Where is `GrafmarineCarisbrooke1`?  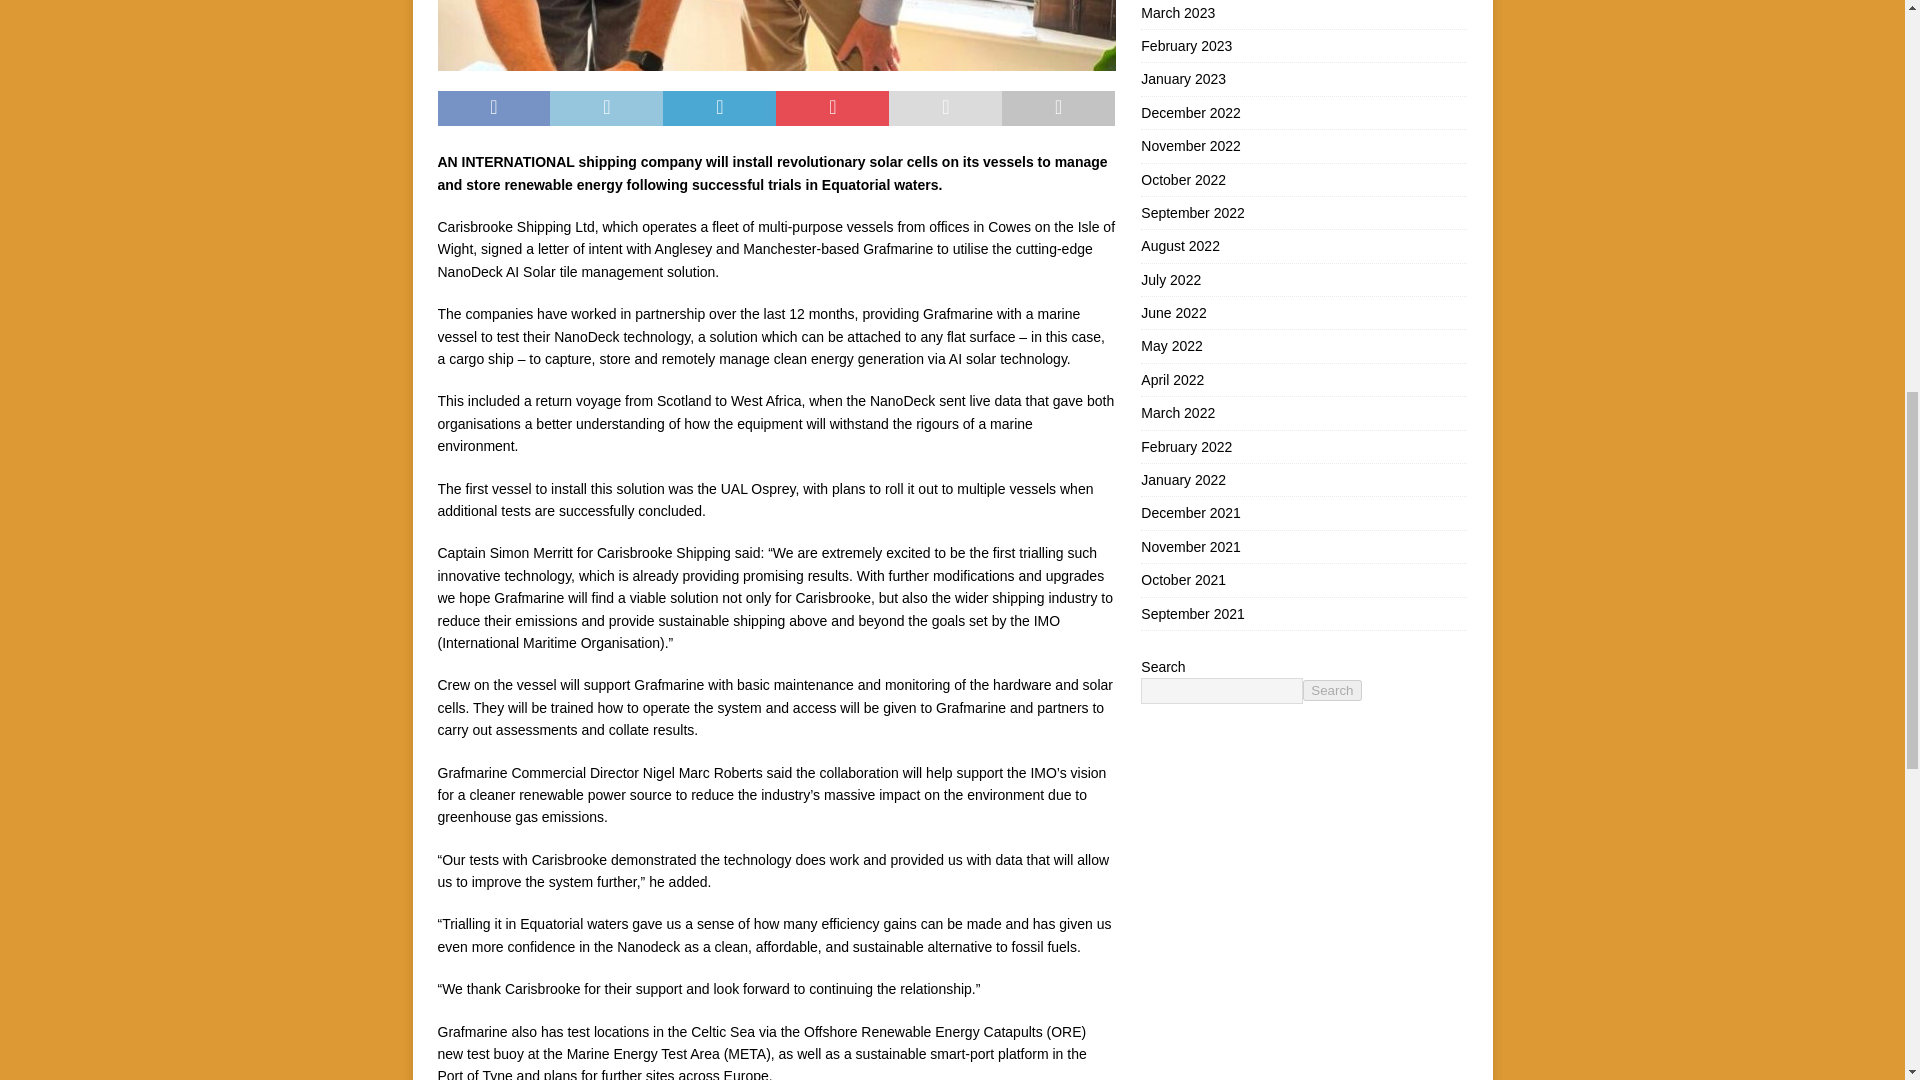 GrafmarineCarisbrooke1 is located at coordinates (776, 36).